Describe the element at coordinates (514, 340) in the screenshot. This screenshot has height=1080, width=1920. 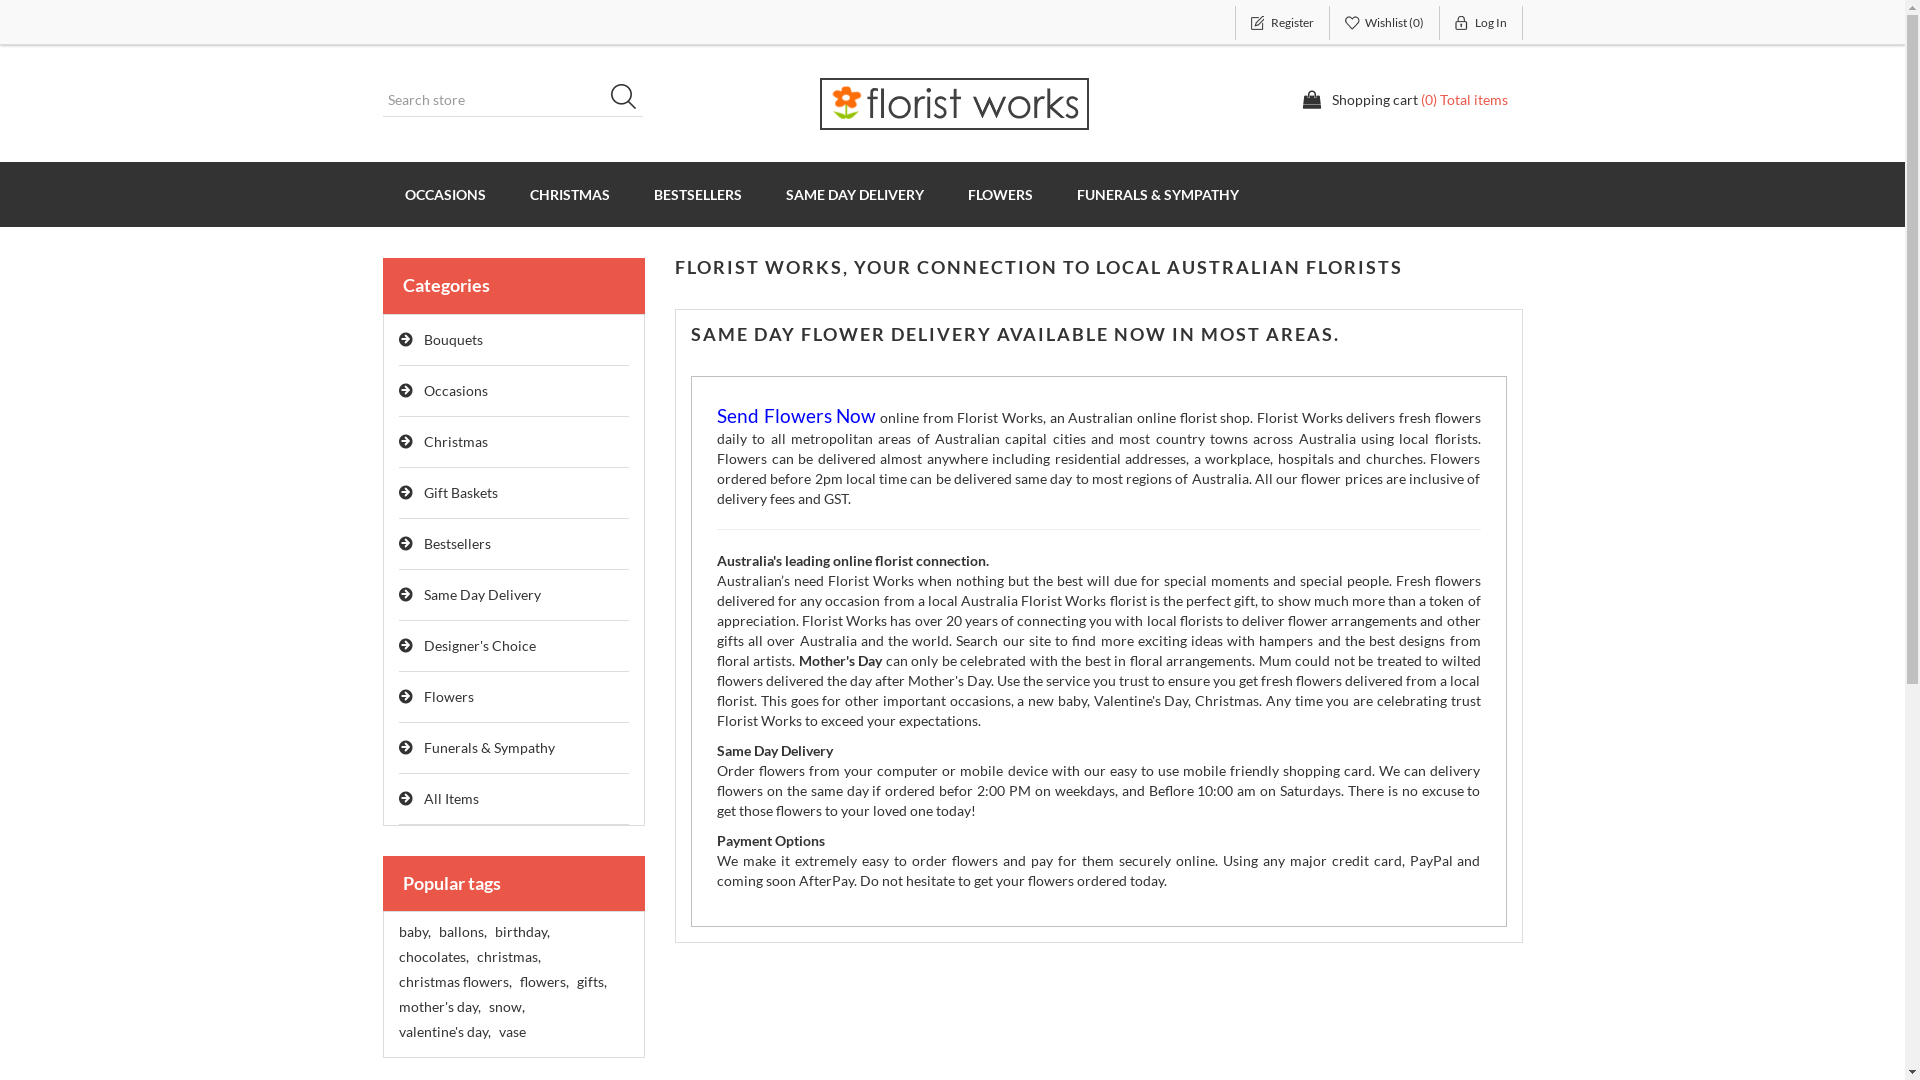
I see `Bouquets` at that location.